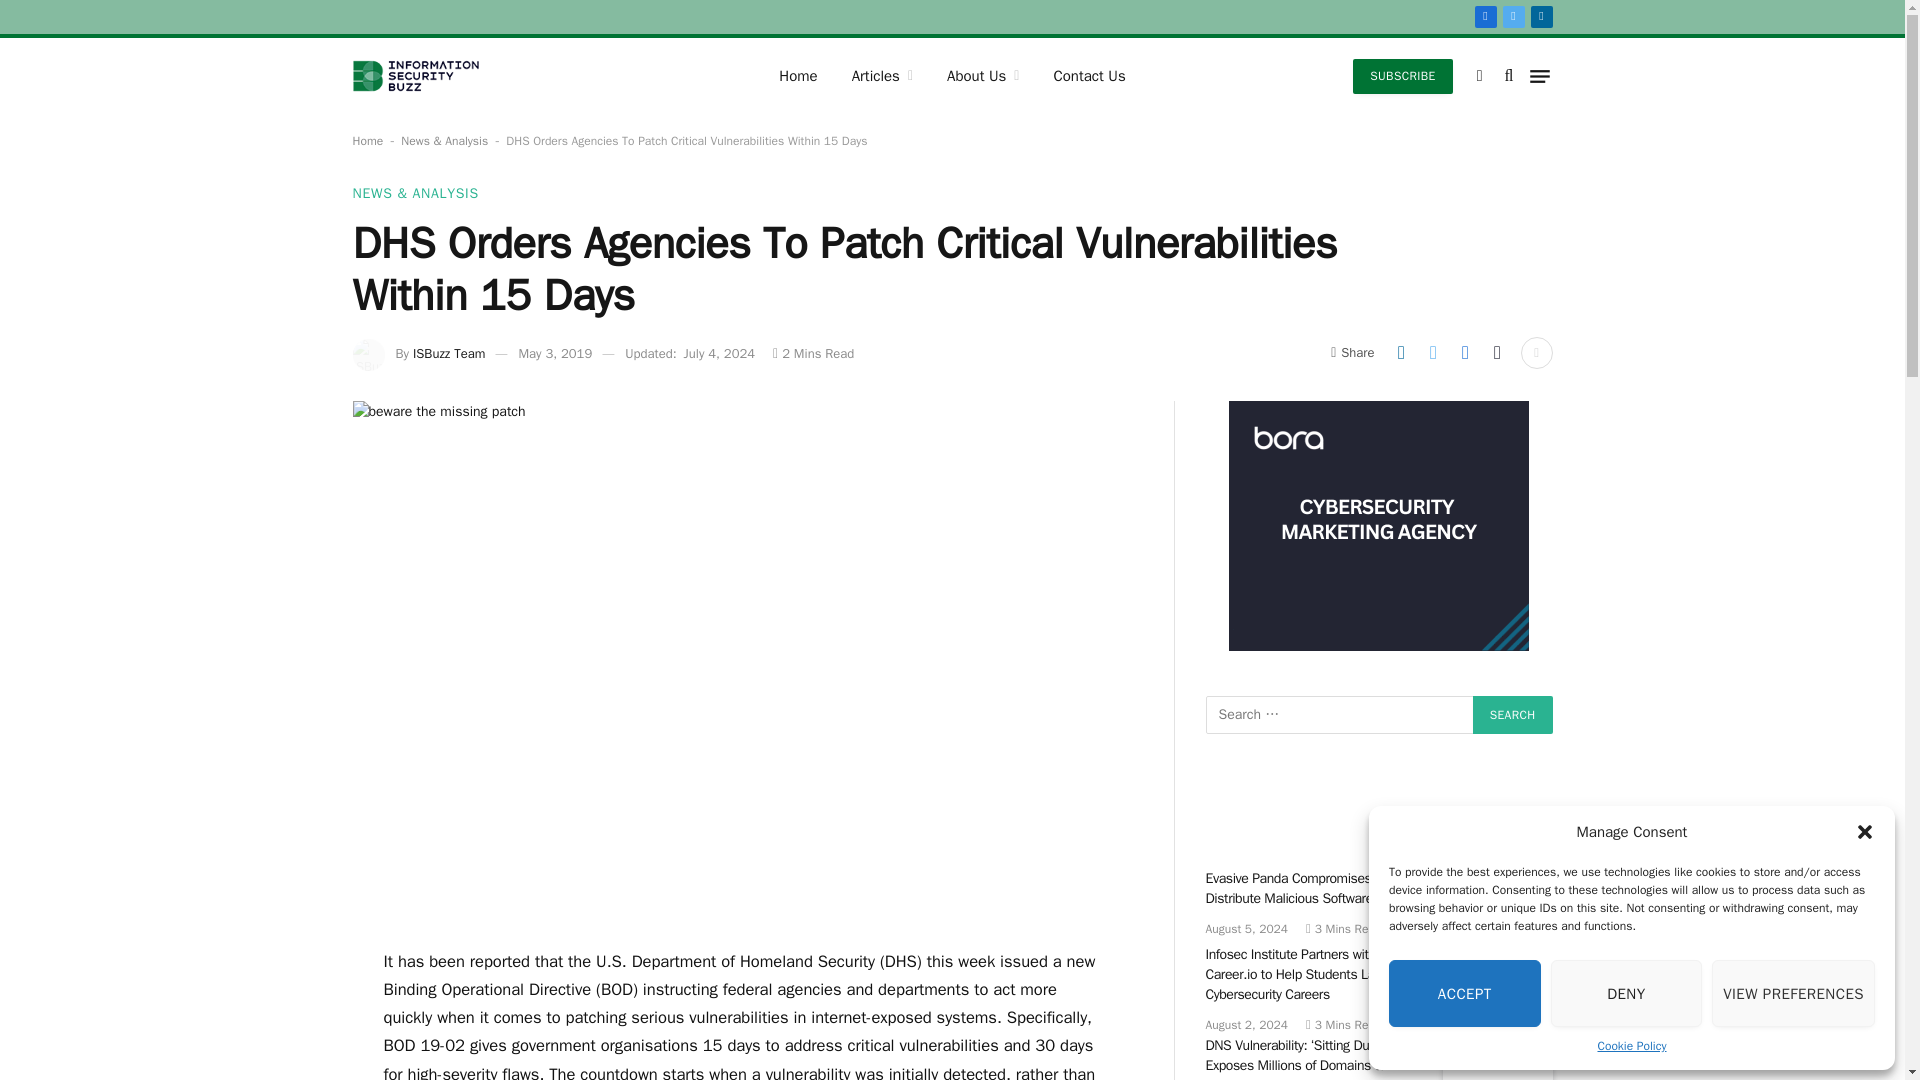  What do you see at coordinates (1464, 994) in the screenshot?
I see `ACCEPT` at bounding box center [1464, 994].